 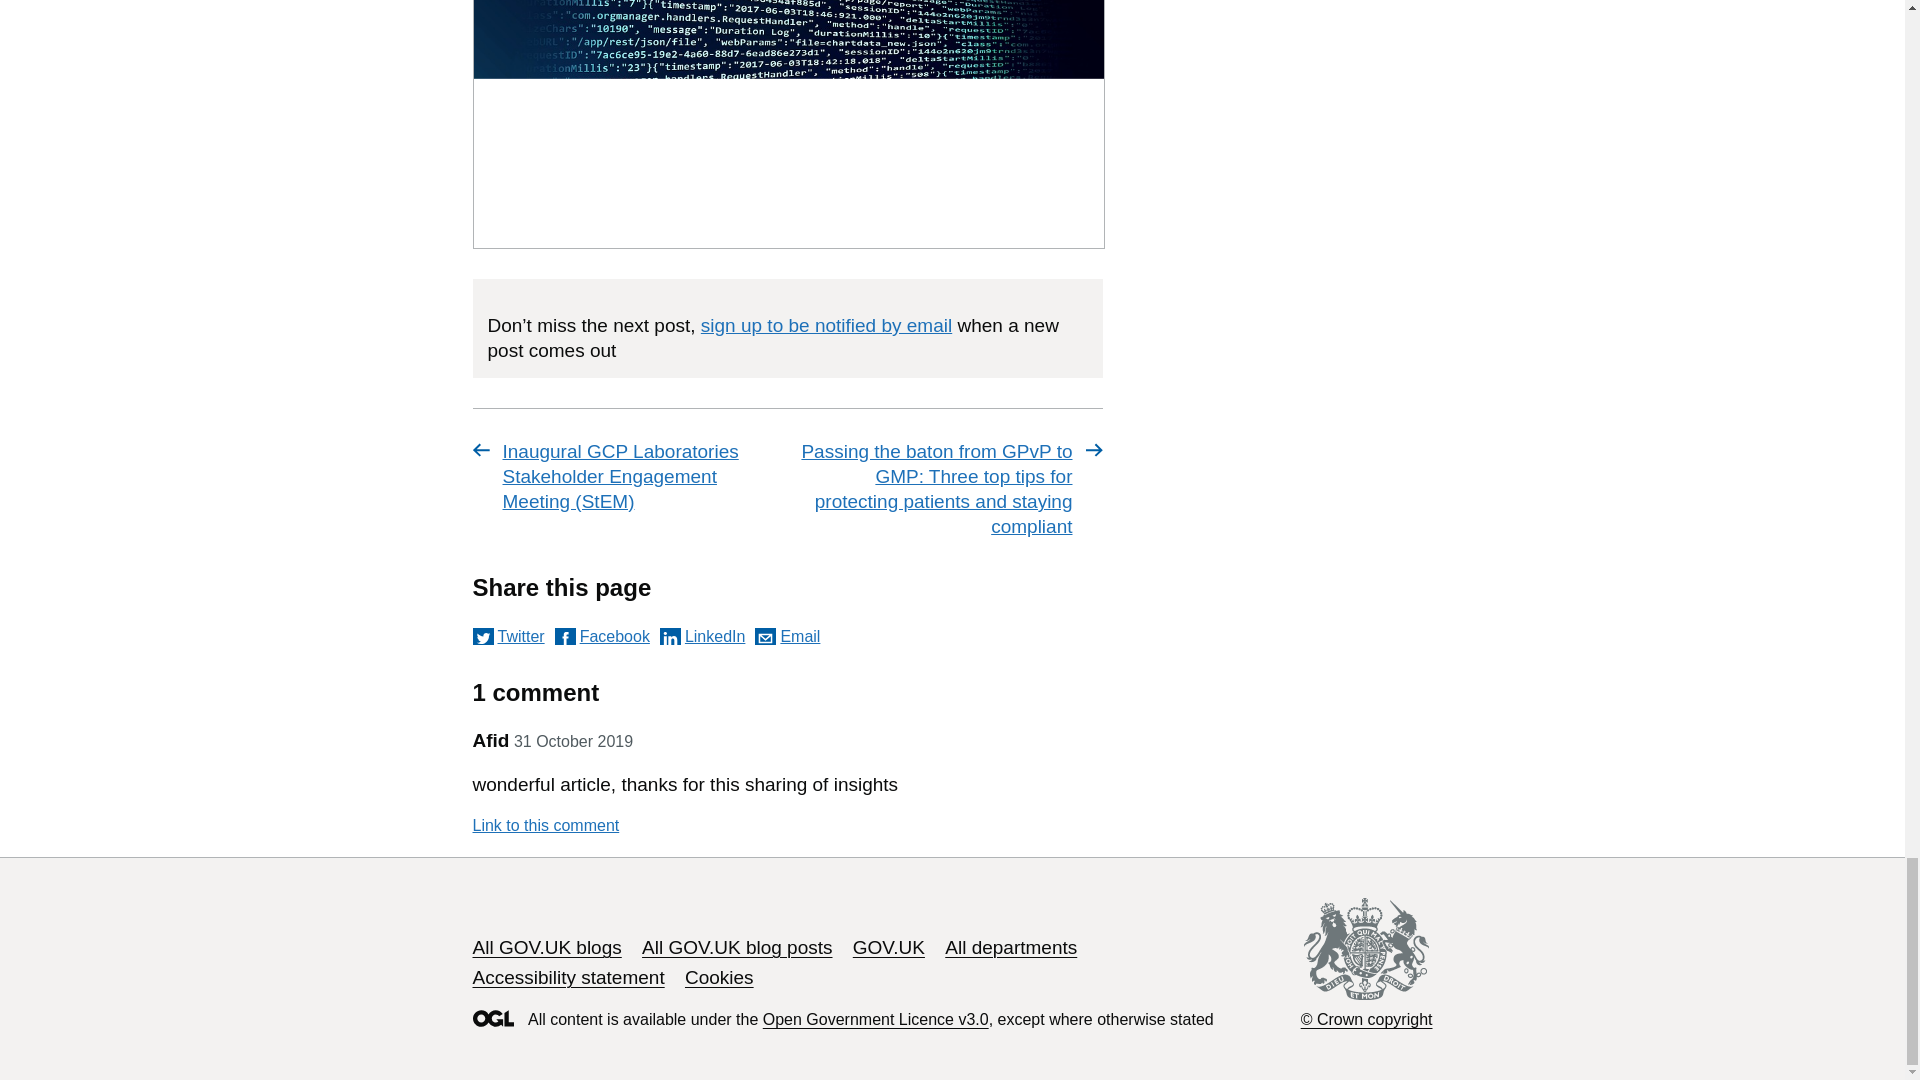 I want to click on Email, so click(x=786, y=636).